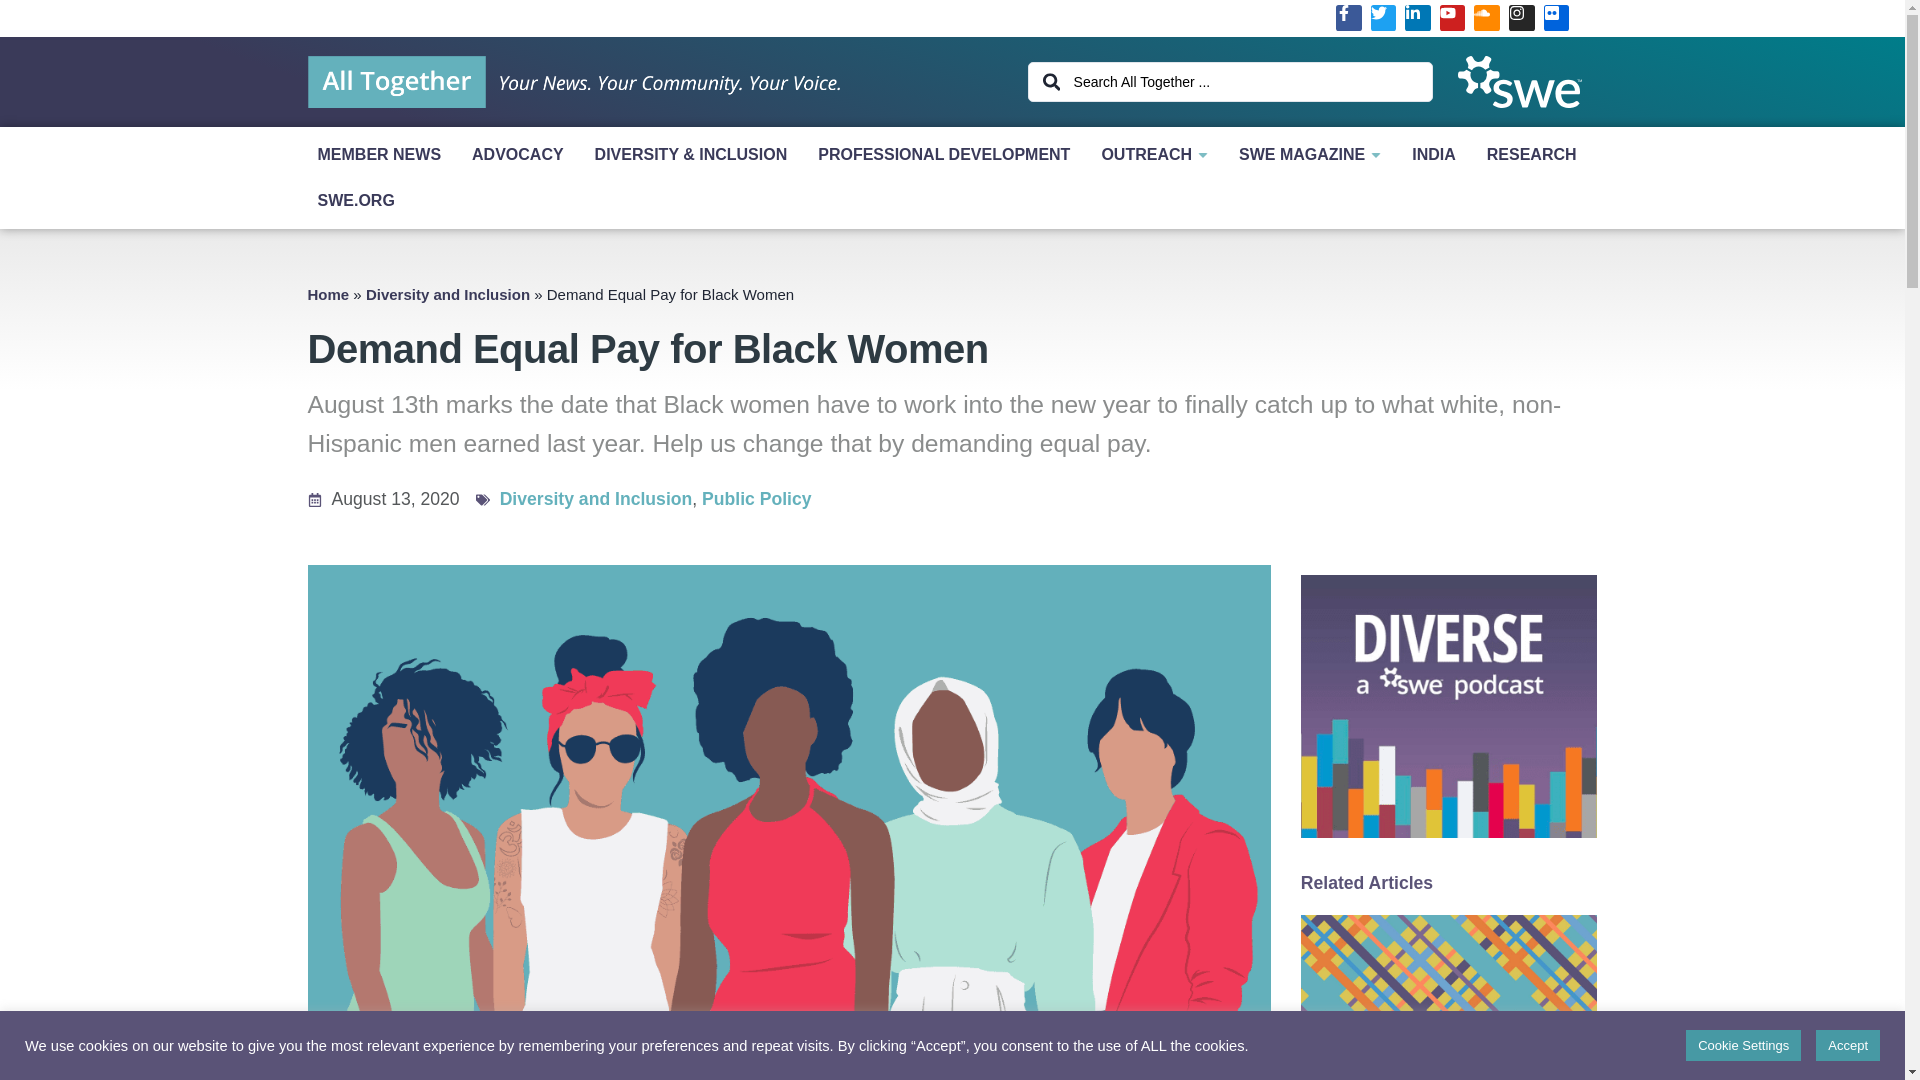 This screenshot has height=1080, width=1920. Describe the element at coordinates (1536, 154) in the screenshot. I see `RESEARCH` at that location.